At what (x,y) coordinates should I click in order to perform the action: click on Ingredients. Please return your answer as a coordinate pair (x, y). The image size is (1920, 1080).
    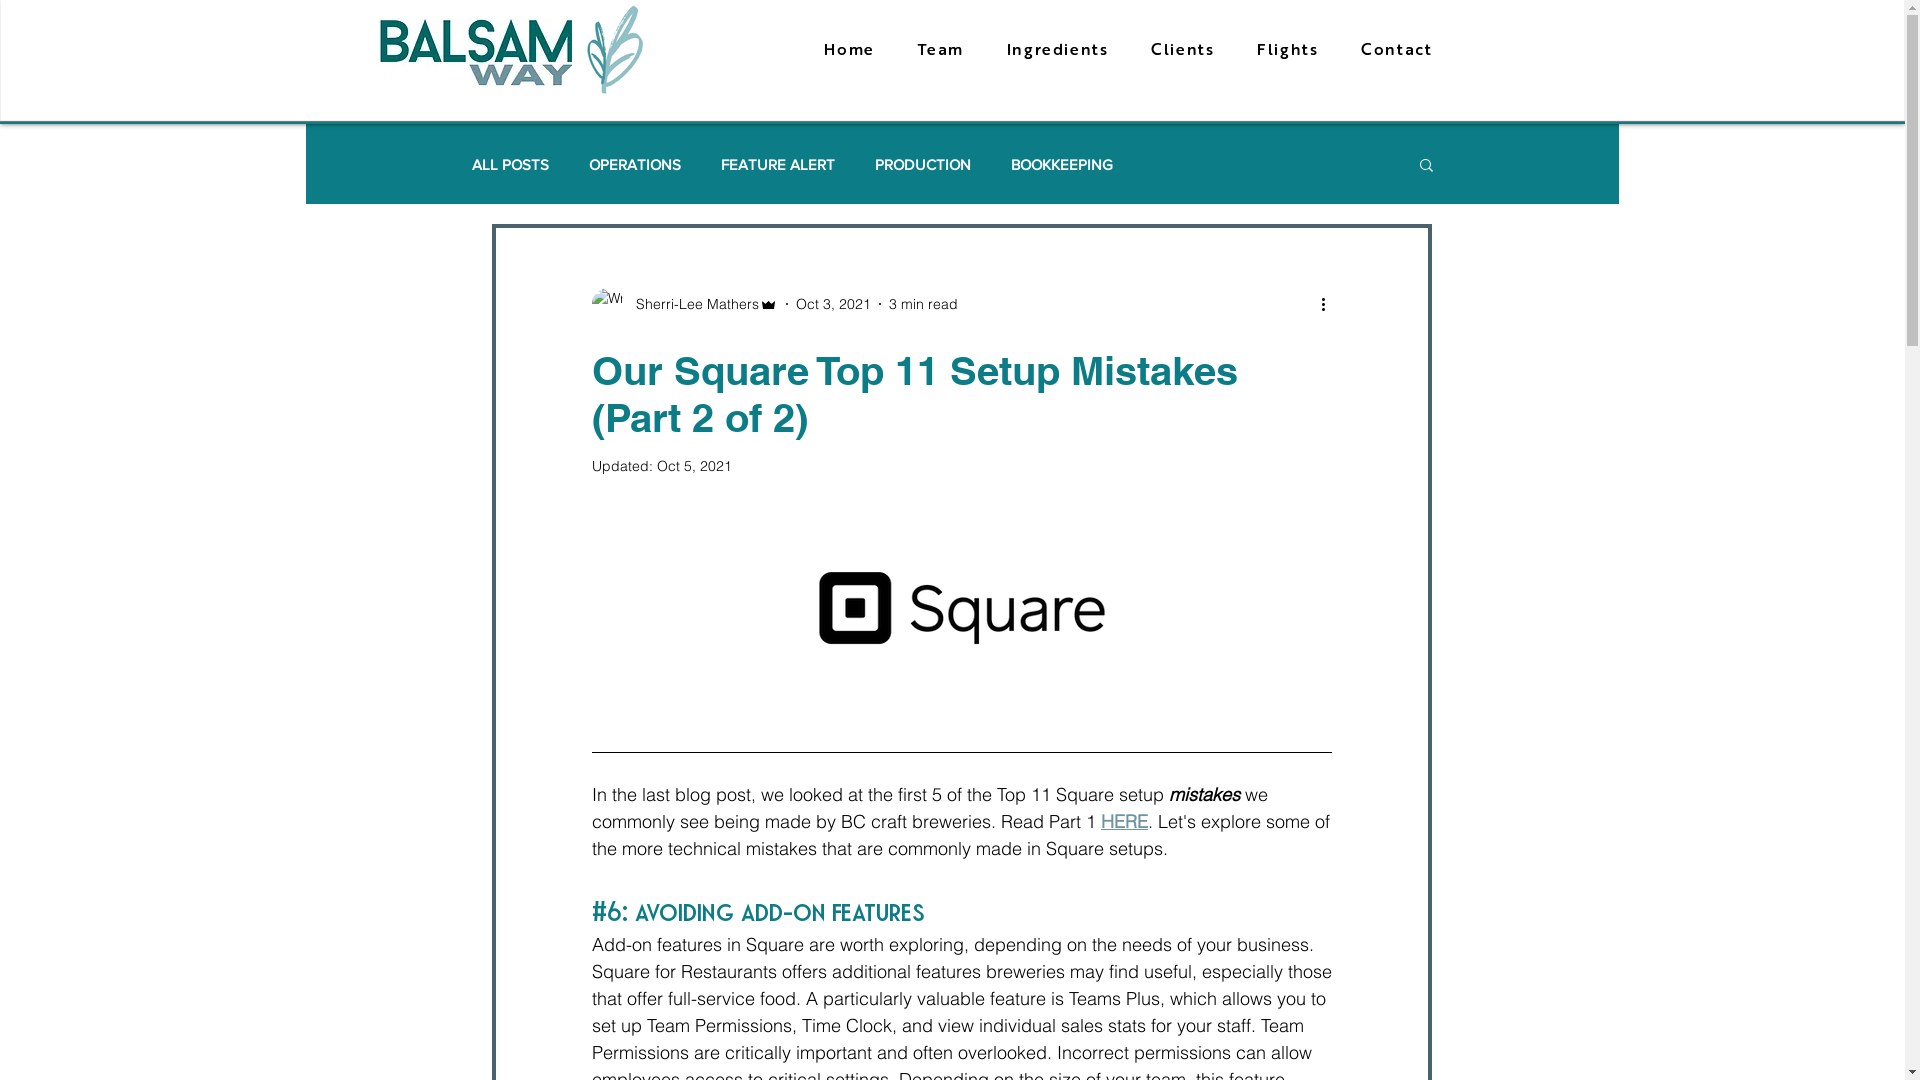
    Looking at the image, I should click on (1056, 52).